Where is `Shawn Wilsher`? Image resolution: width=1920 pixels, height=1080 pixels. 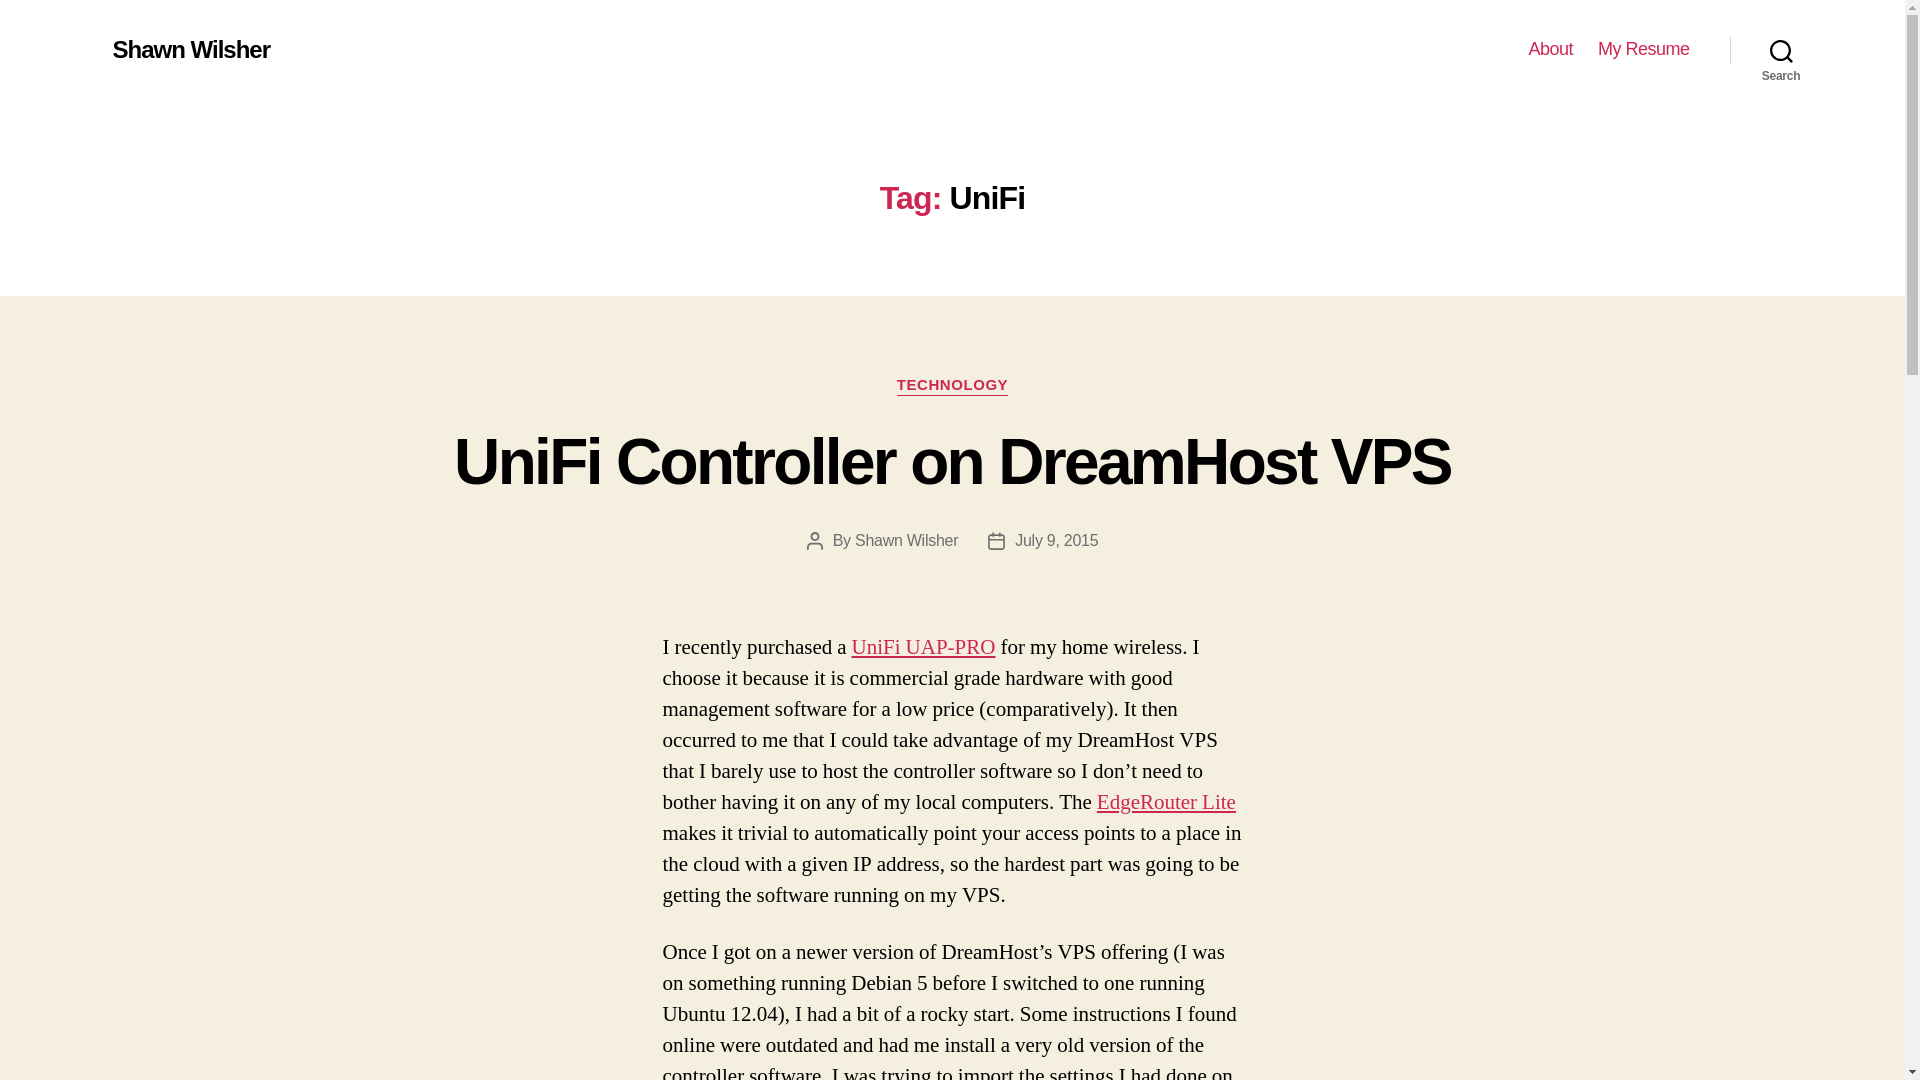 Shawn Wilsher is located at coordinates (906, 540).